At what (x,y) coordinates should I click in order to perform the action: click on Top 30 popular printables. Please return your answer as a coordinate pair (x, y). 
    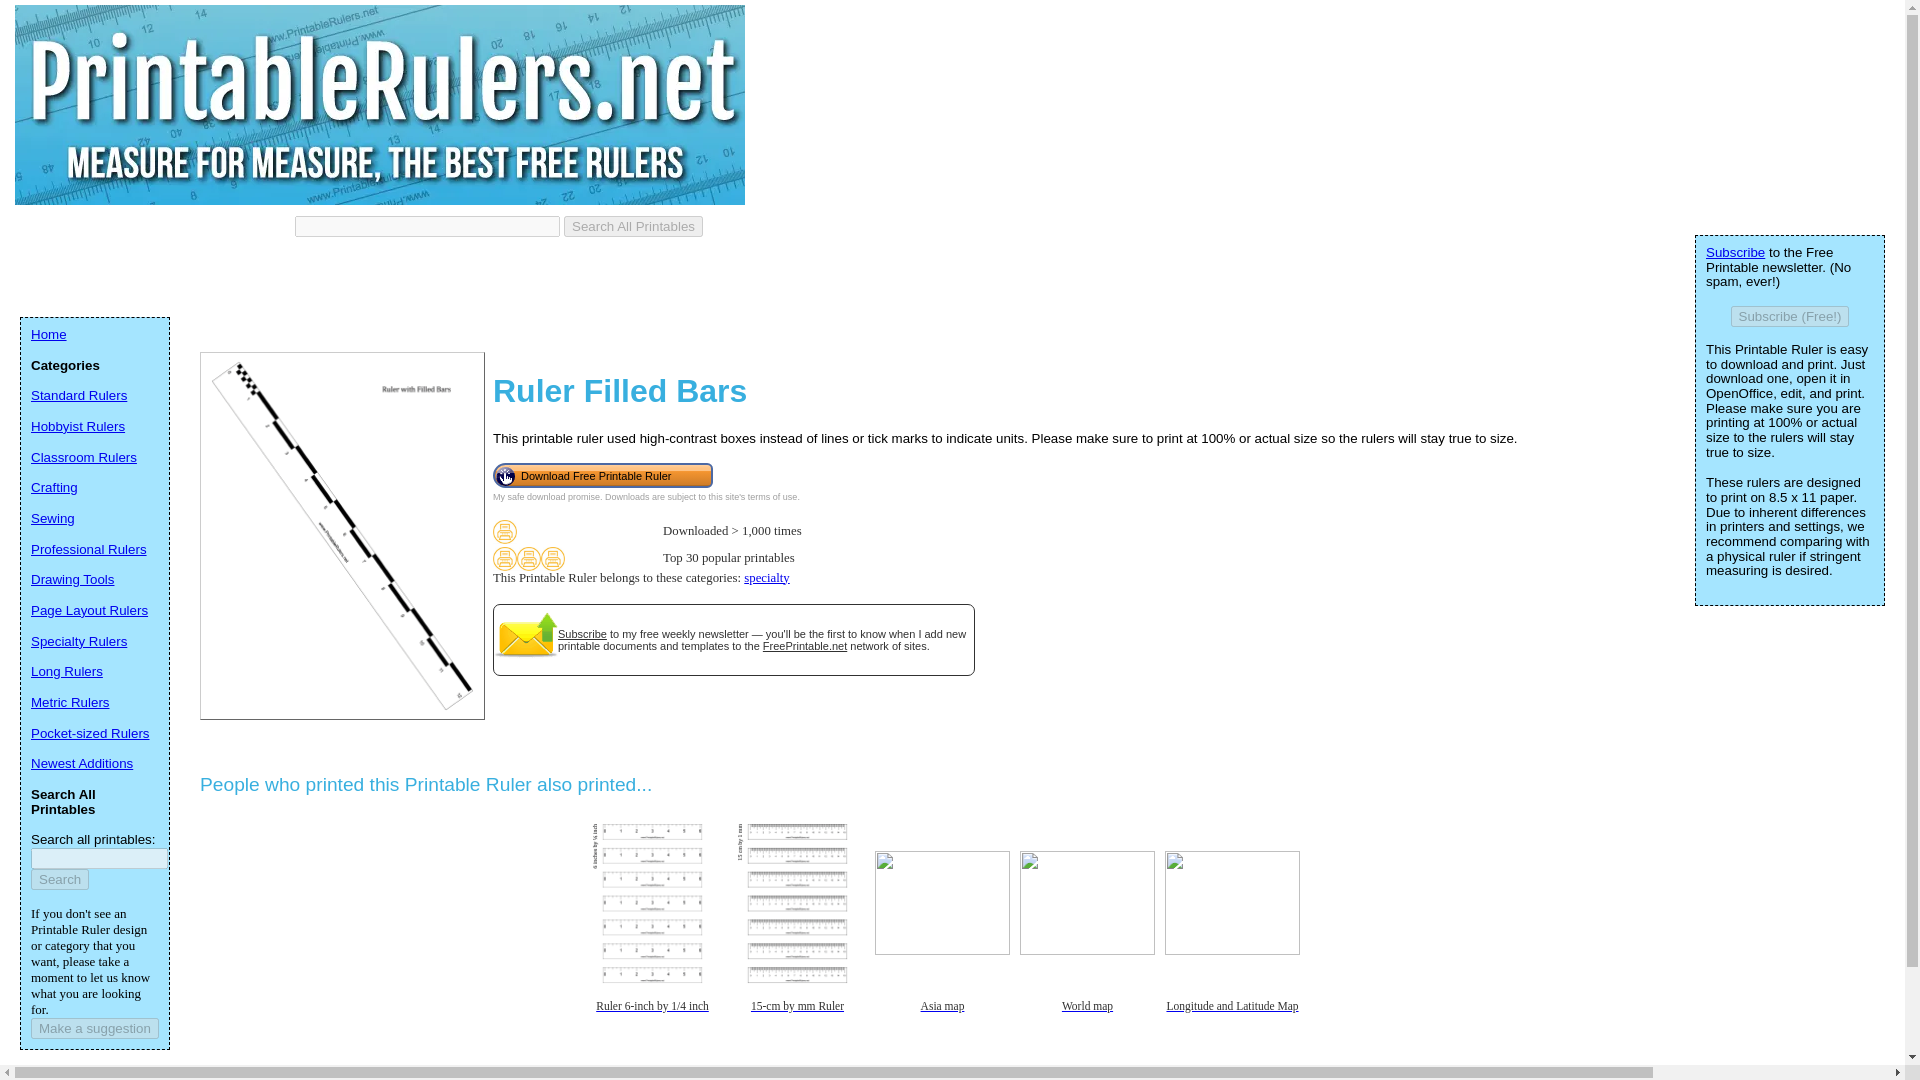
    Looking at the image, I should click on (504, 558).